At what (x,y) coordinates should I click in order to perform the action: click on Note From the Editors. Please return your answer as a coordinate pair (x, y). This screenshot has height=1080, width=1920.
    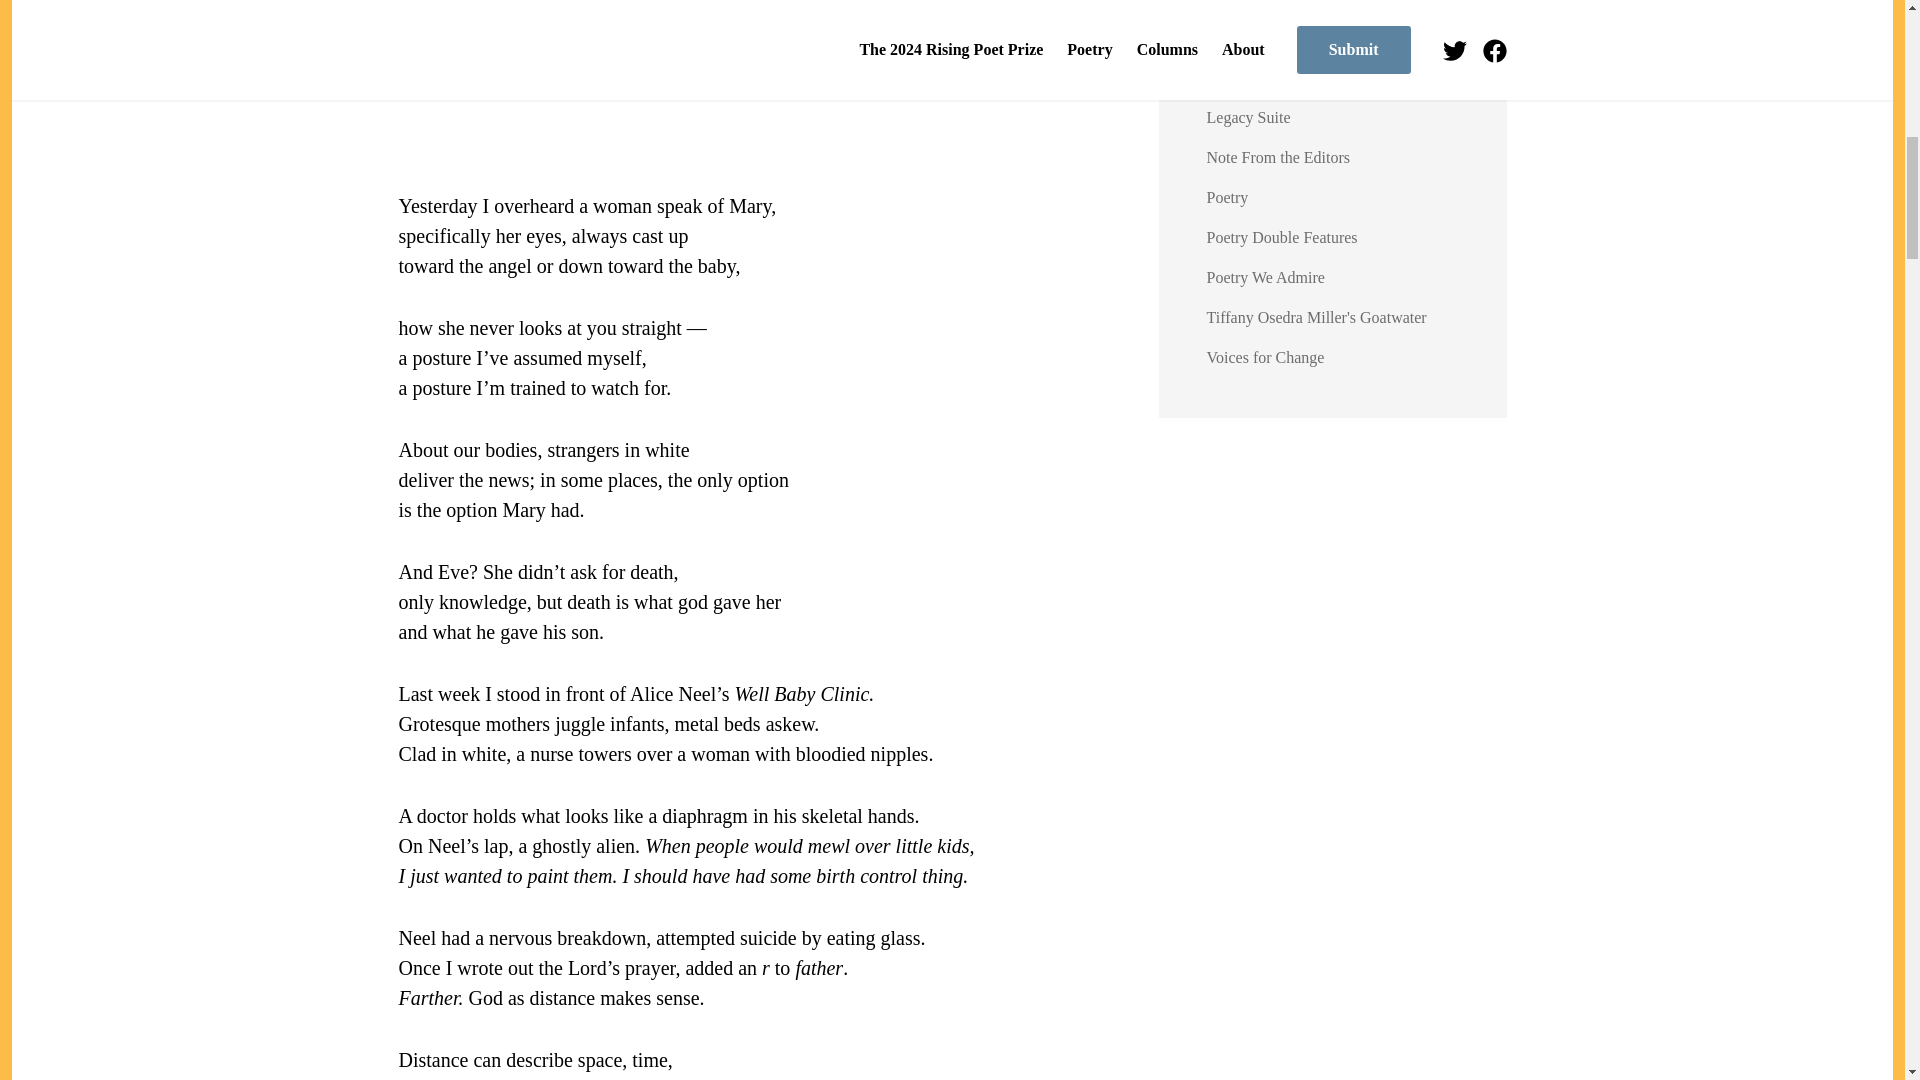
    Looking at the image, I should click on (1279, 158).